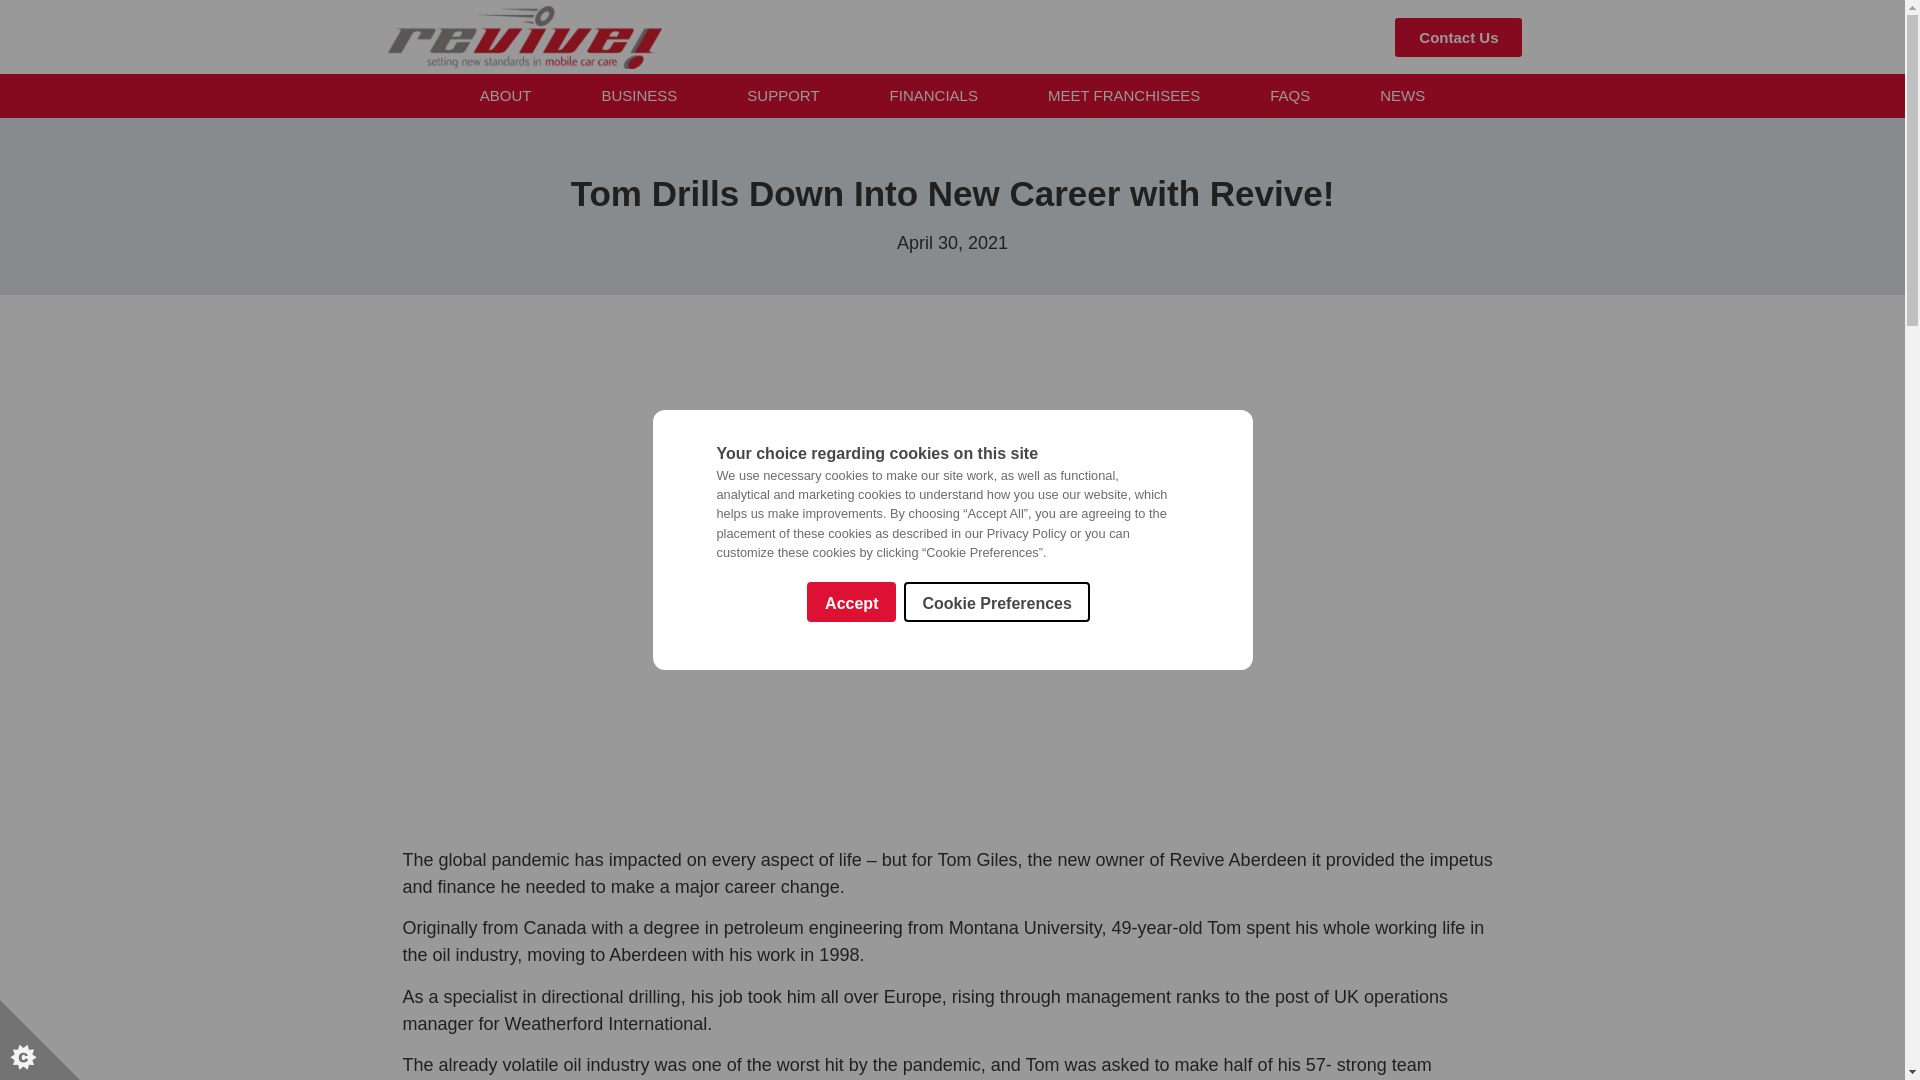 The width and height of the screenshot is (1920, 1080). I want to click on ABOUT, so click(506, 96).